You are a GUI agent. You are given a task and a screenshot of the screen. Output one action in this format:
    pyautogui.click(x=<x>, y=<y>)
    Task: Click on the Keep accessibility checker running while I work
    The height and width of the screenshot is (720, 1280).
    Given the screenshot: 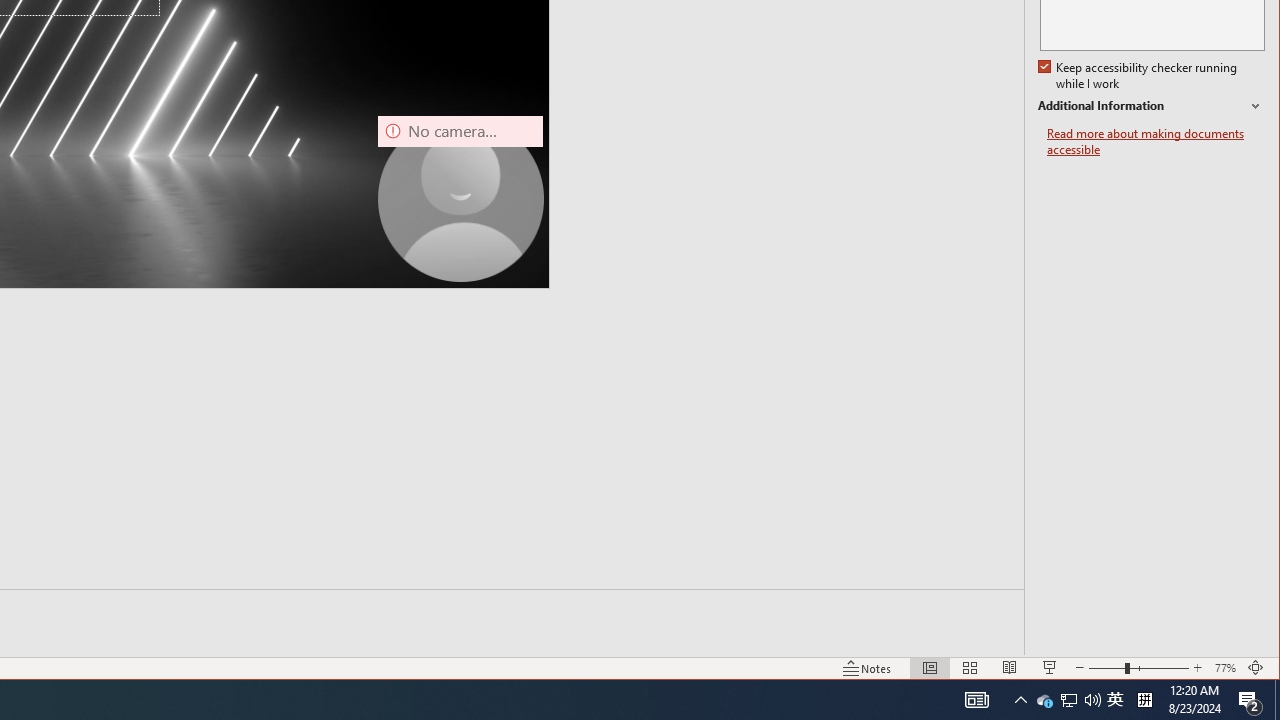 What is the action you would take?
    pyautogui.click(x=1140, y=76)
    